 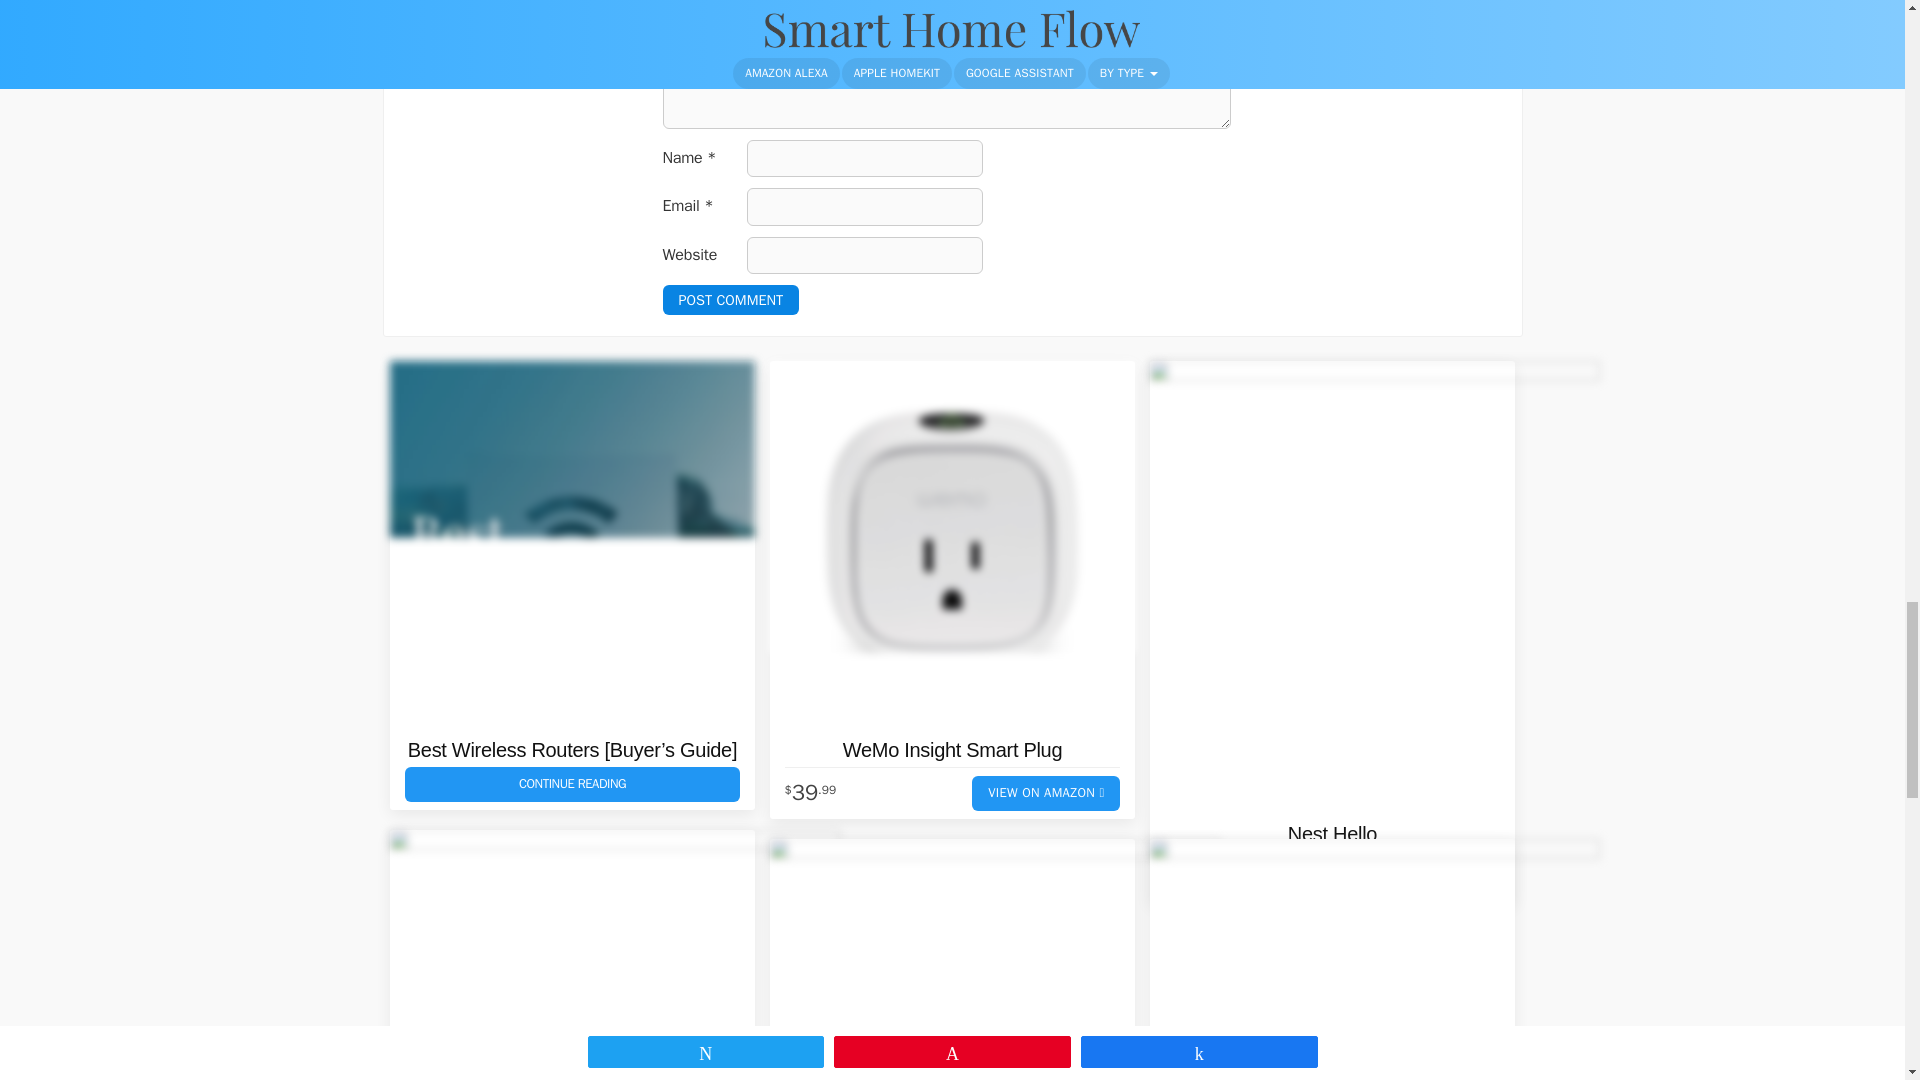 What do you see at coordinates (730, 300) in the screenshot?
I see `Post Comment` at bounding box center [730, 300].